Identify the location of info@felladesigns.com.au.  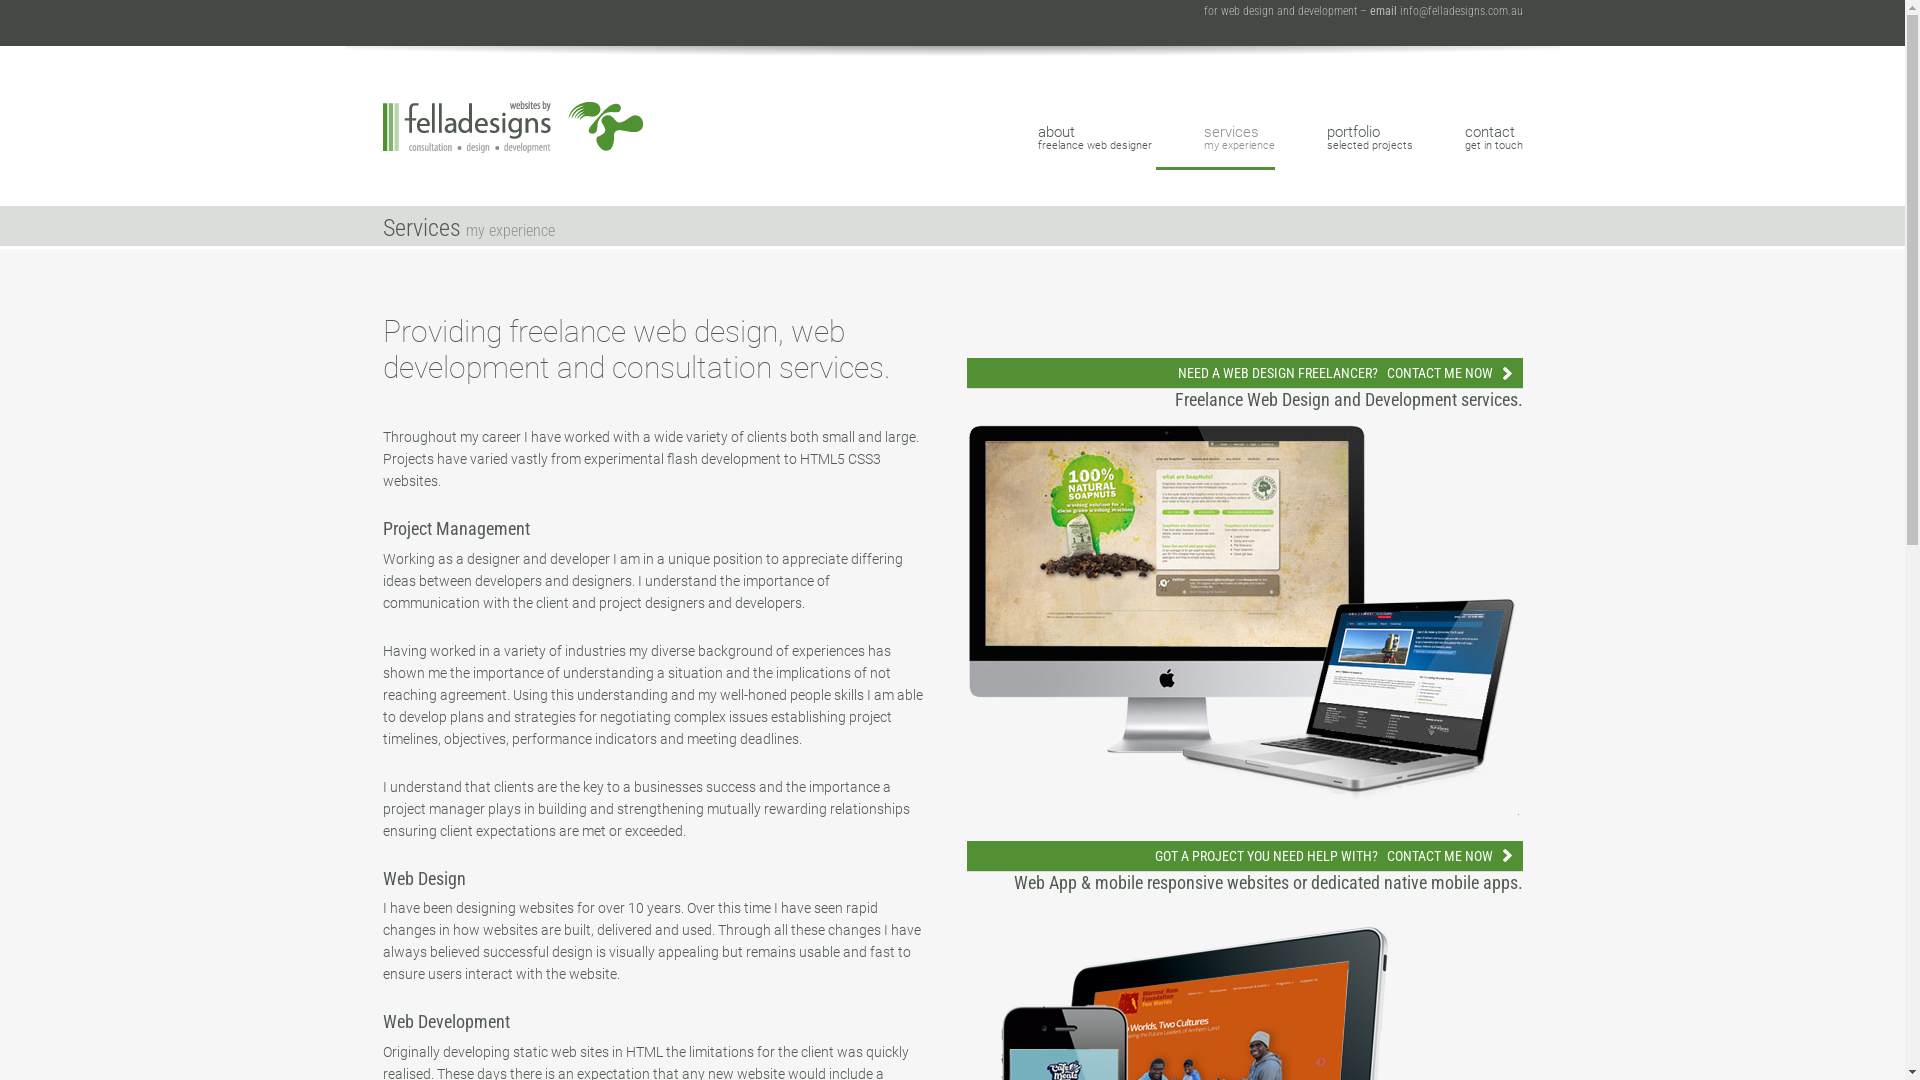
(1462, 11).